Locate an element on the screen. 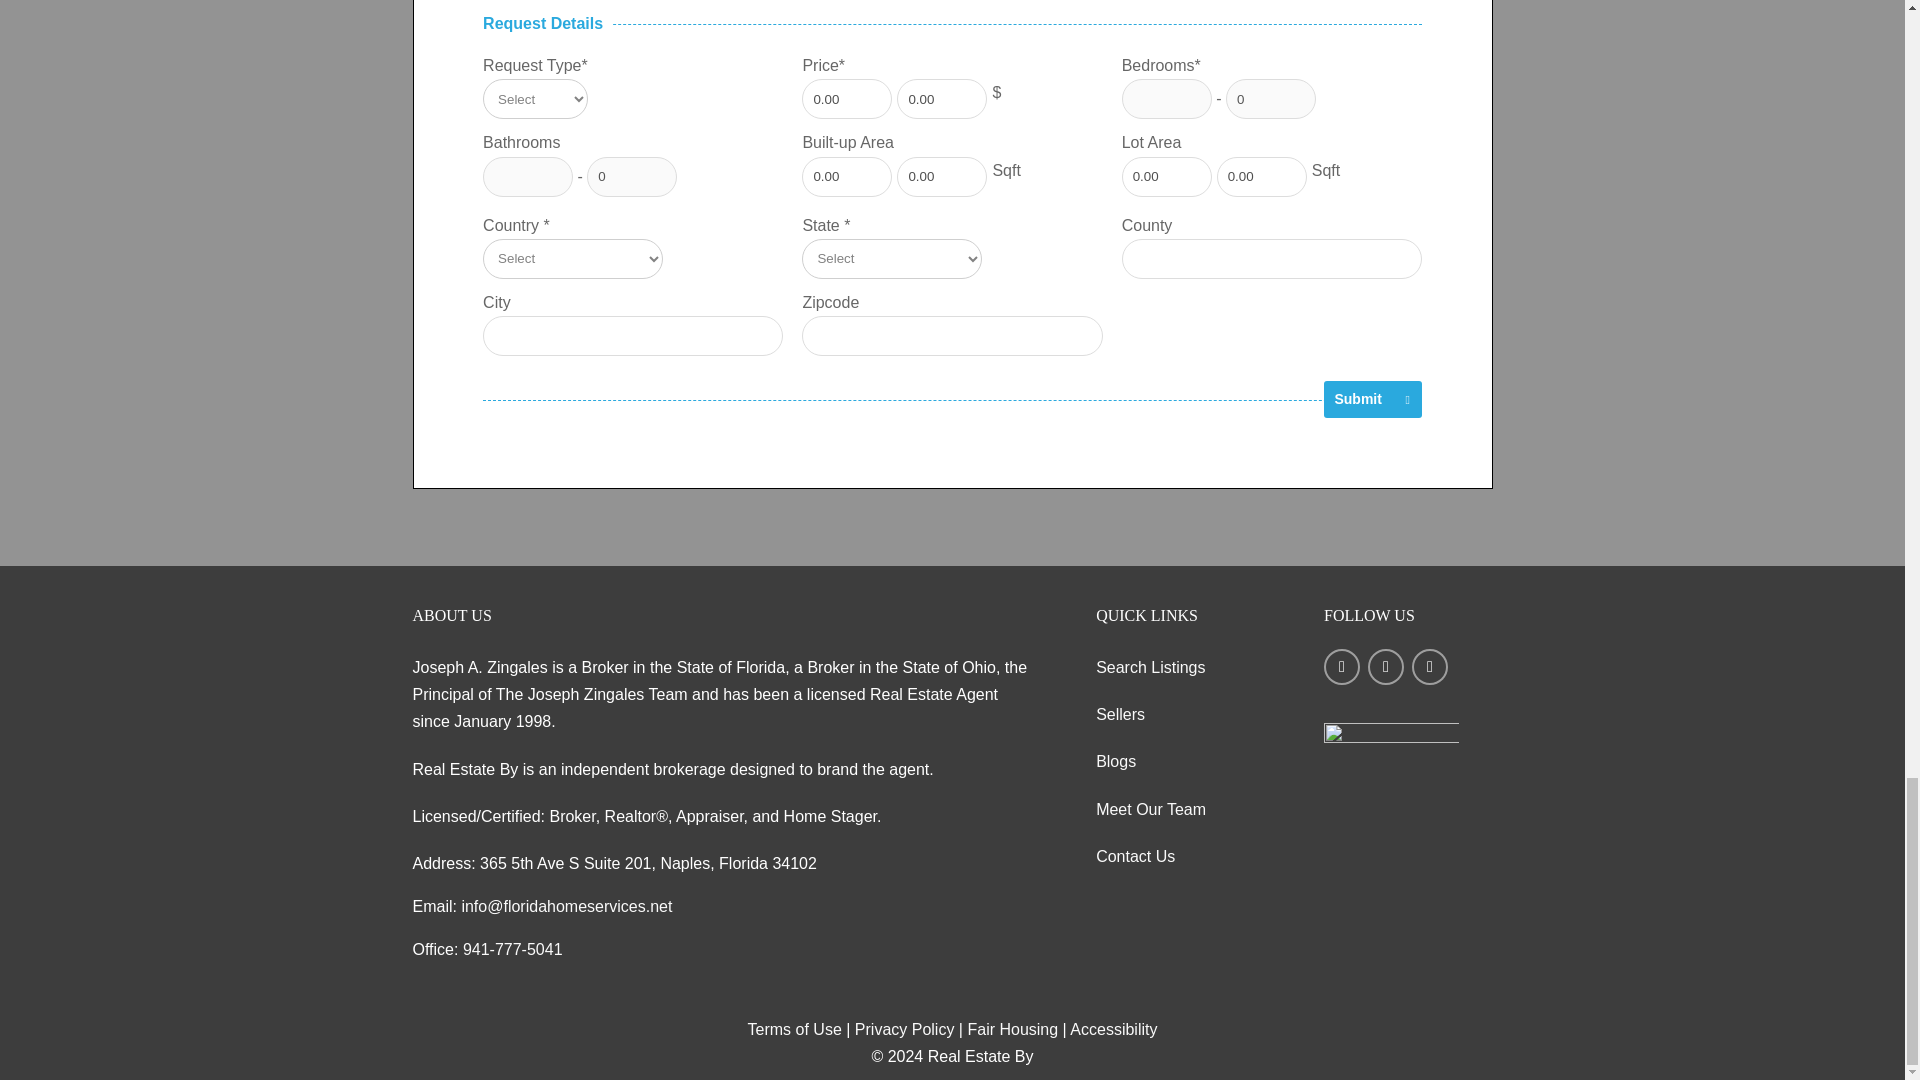 Image resolution: width=1920 pixels, height=1080 pixels. 0.00 is located at coordinates (847, 176).